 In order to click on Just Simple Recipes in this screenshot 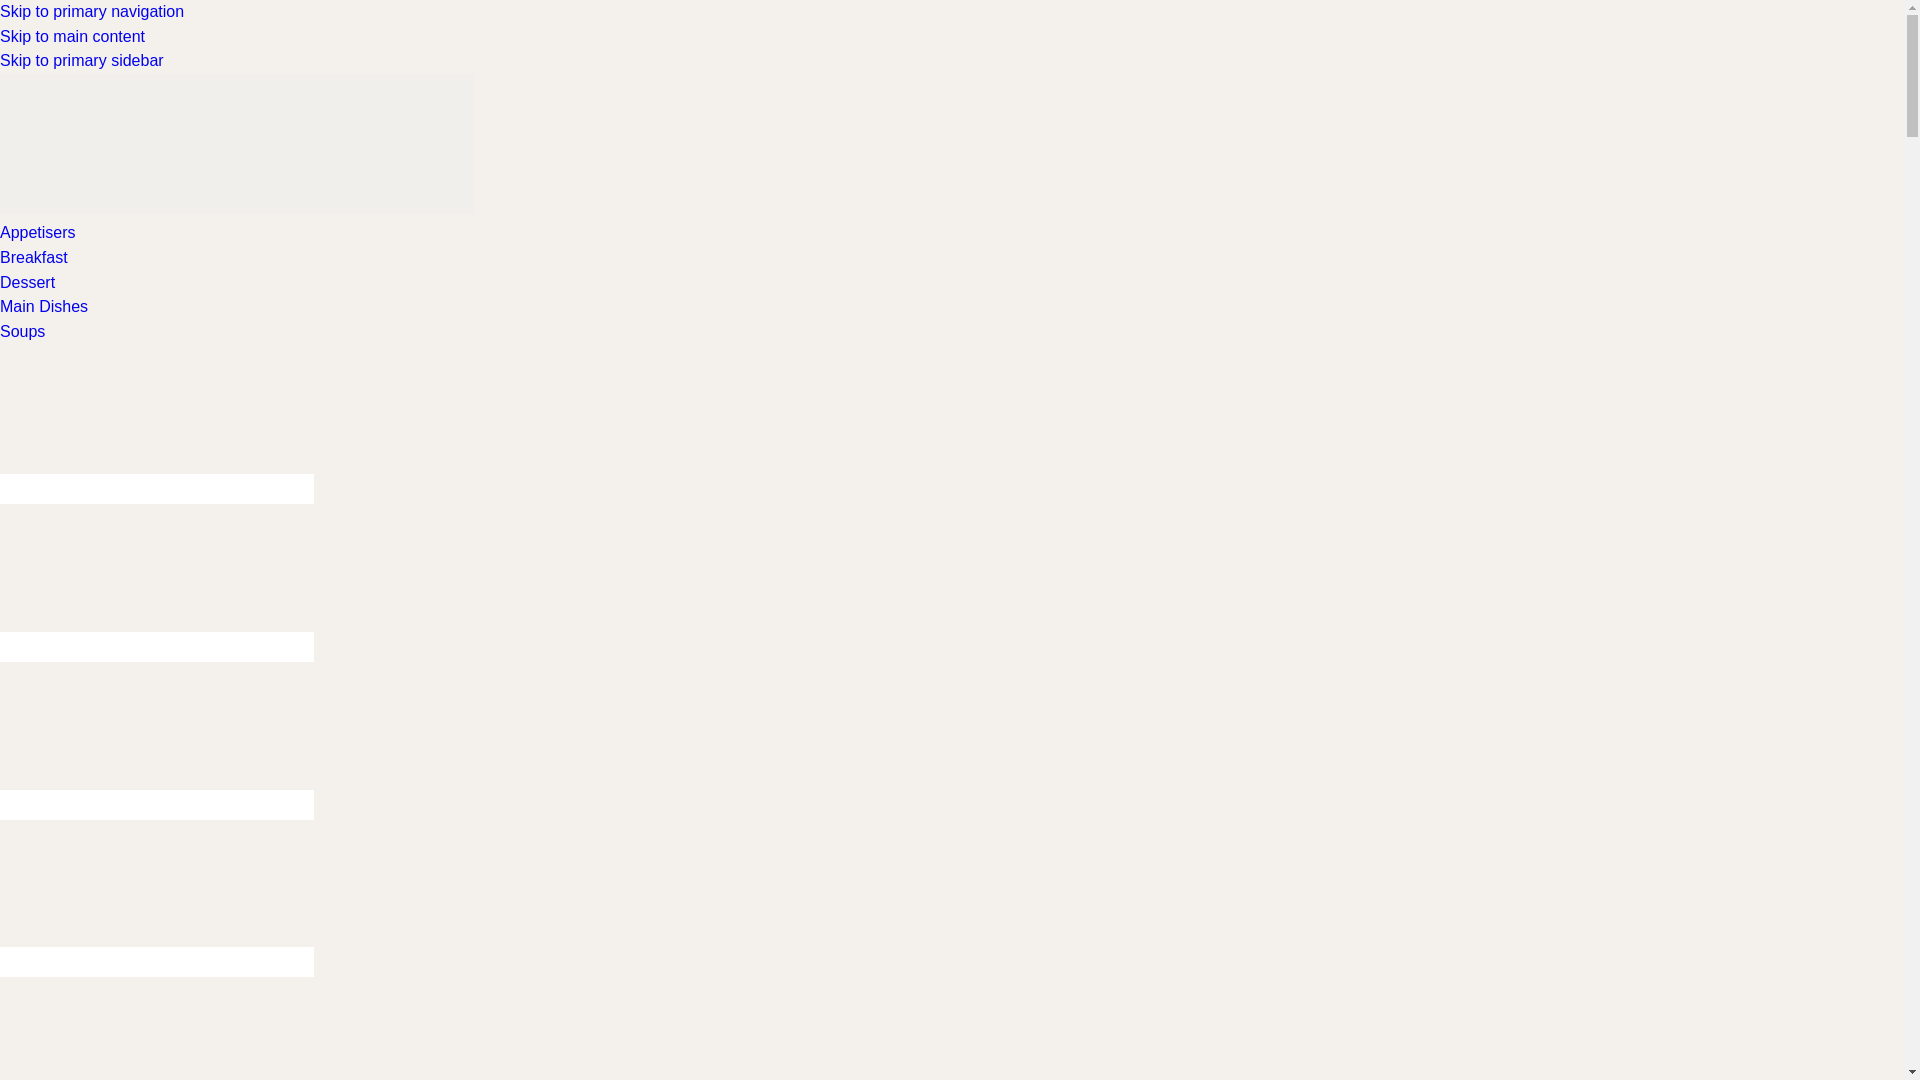, I will do `click(237, 144)`.